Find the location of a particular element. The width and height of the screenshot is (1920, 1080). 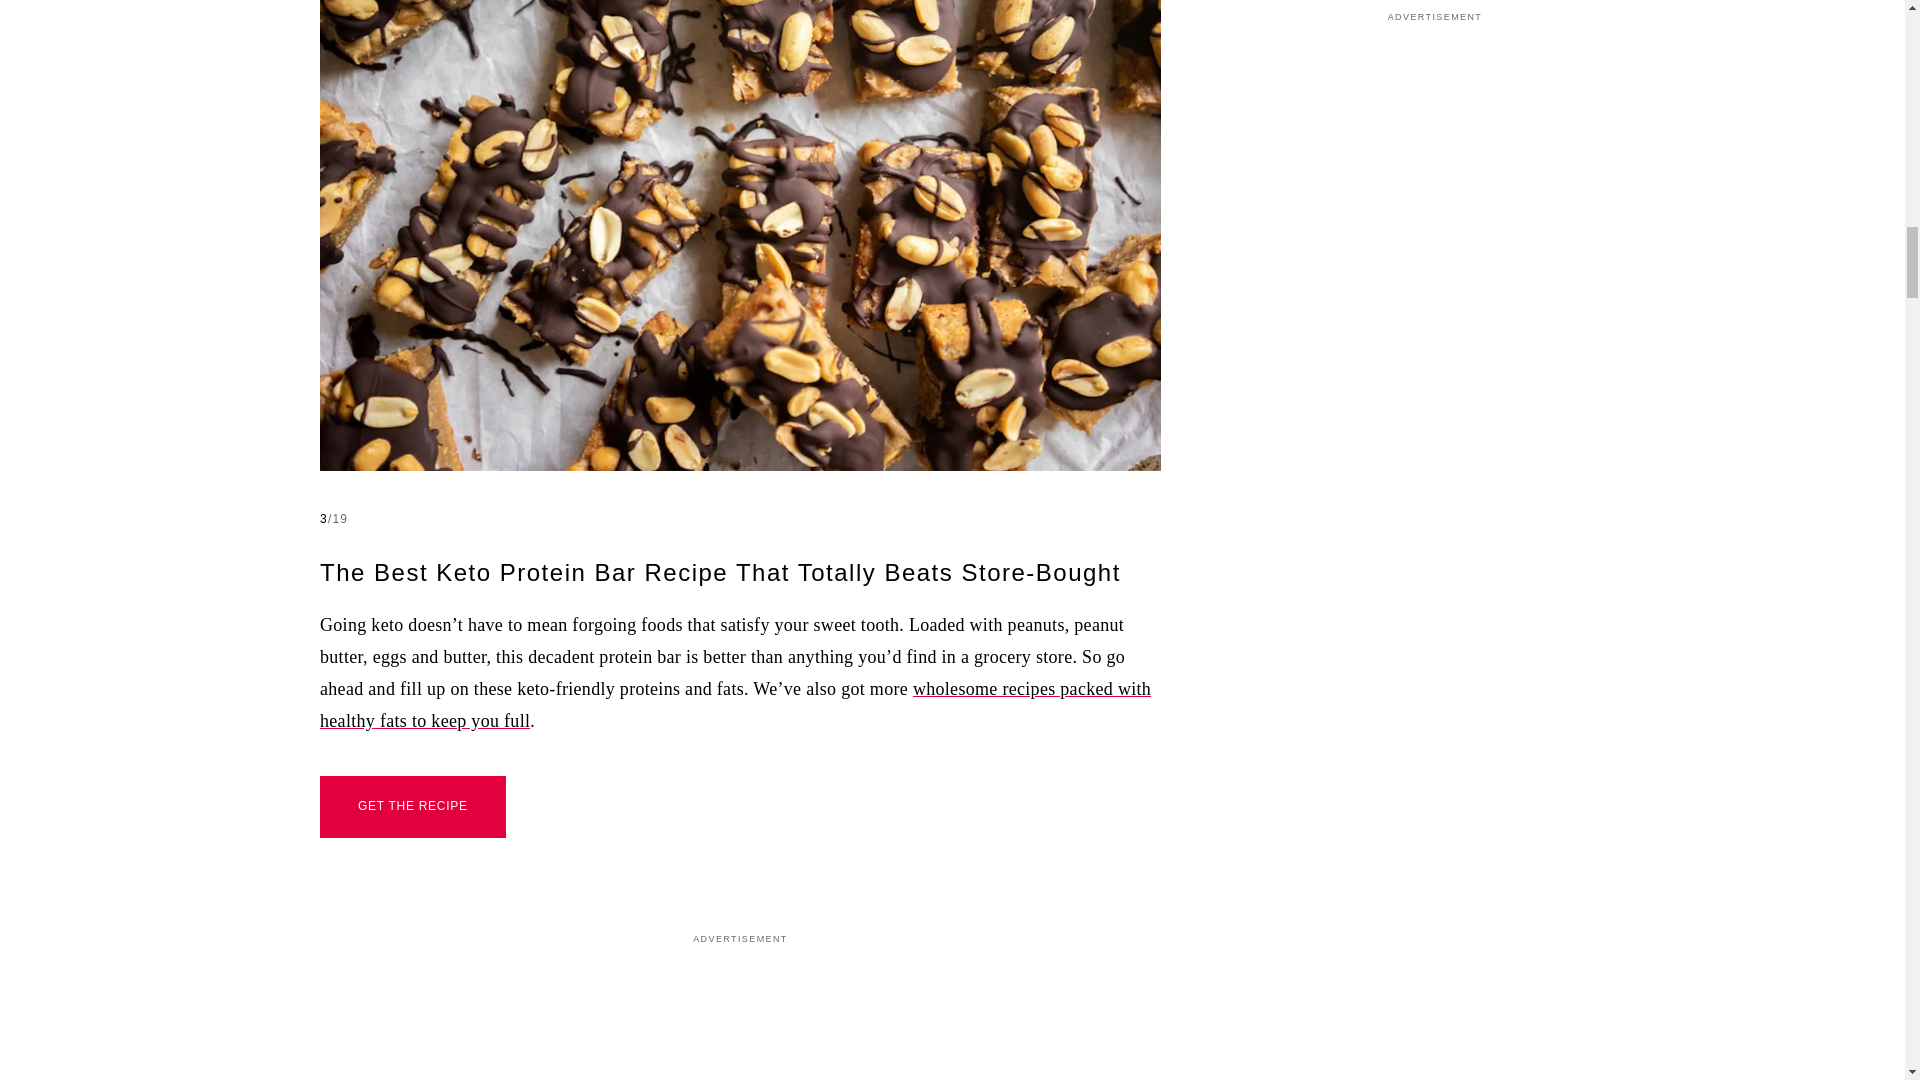

wholesome recipes packed with healthy fats to keep you full is located at coordinates (735, 705).